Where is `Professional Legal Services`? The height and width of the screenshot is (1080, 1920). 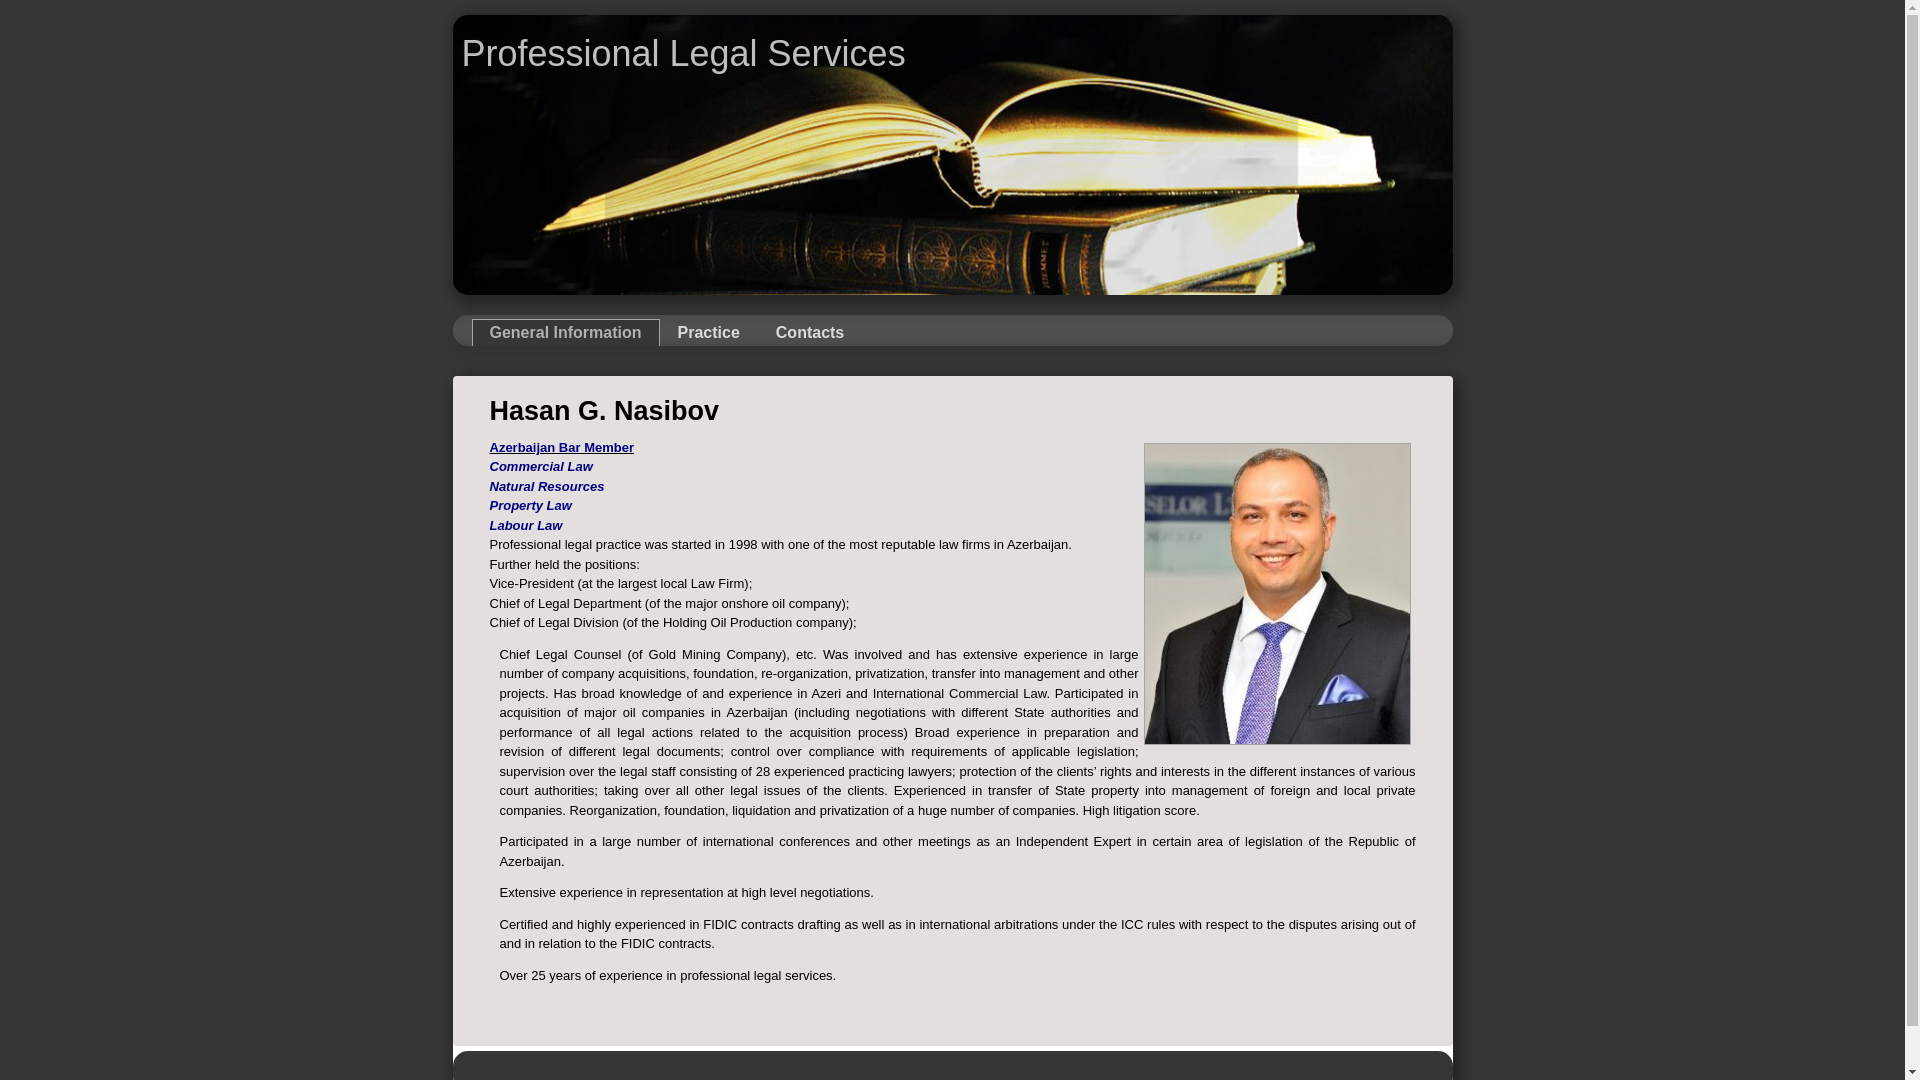 Professional Legal Services is located at coordinates (683, 54).